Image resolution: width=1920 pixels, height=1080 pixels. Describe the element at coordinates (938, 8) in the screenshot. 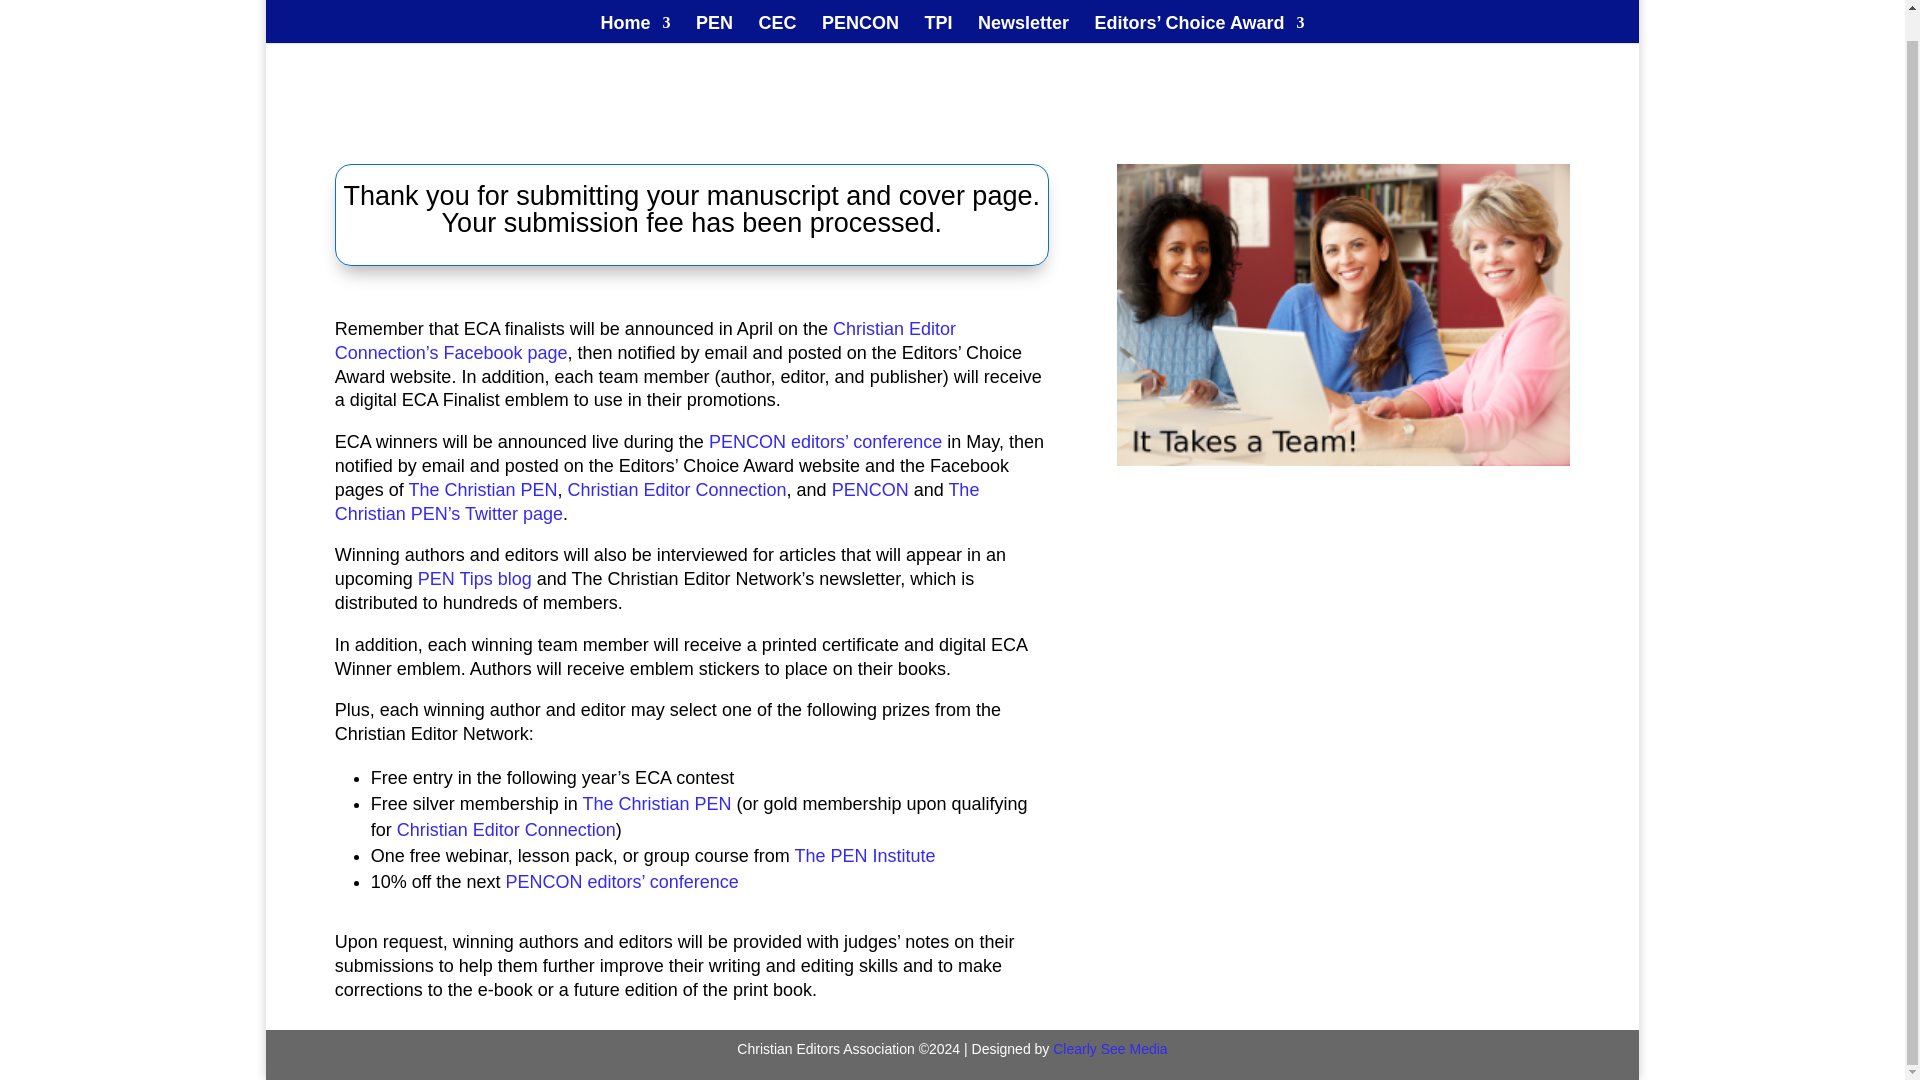

I see `TPI` at that location.